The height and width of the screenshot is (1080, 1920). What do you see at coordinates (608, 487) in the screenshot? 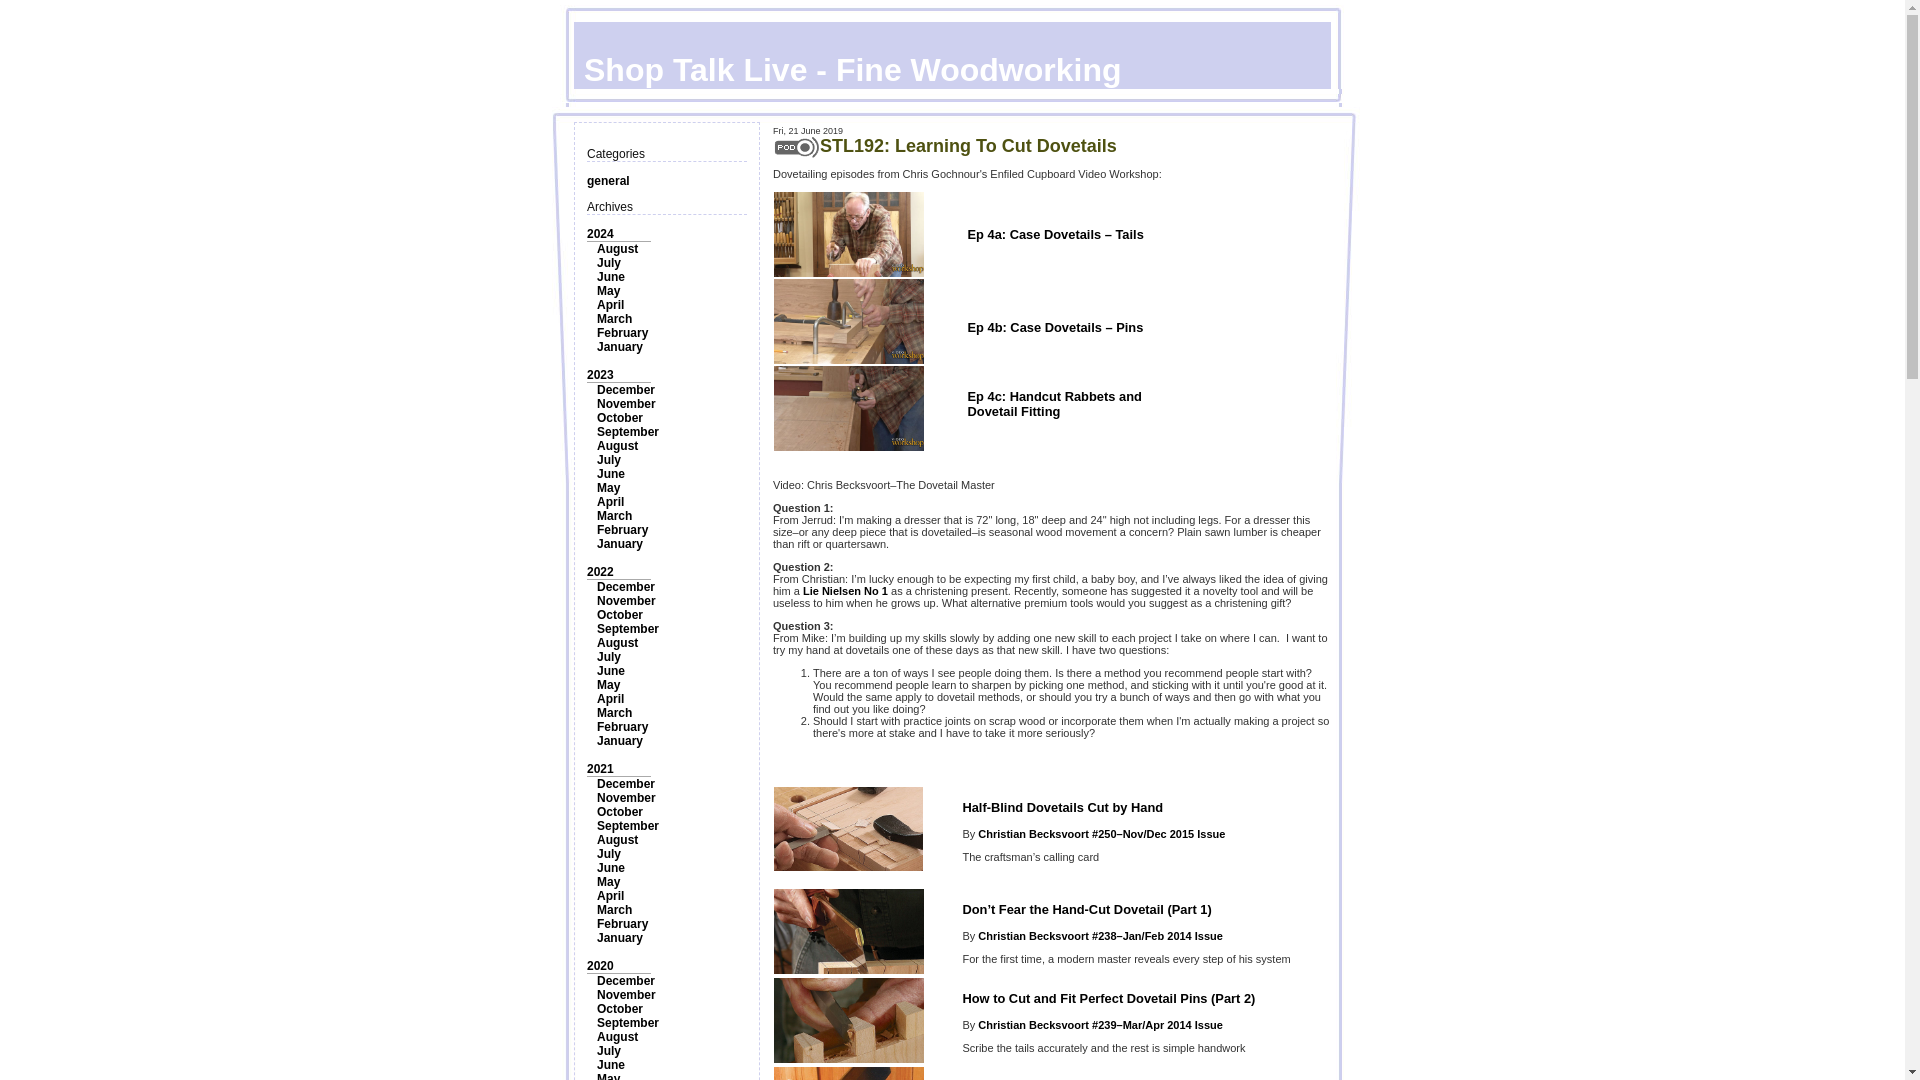
I see `May` at bounding box center [608, 487].